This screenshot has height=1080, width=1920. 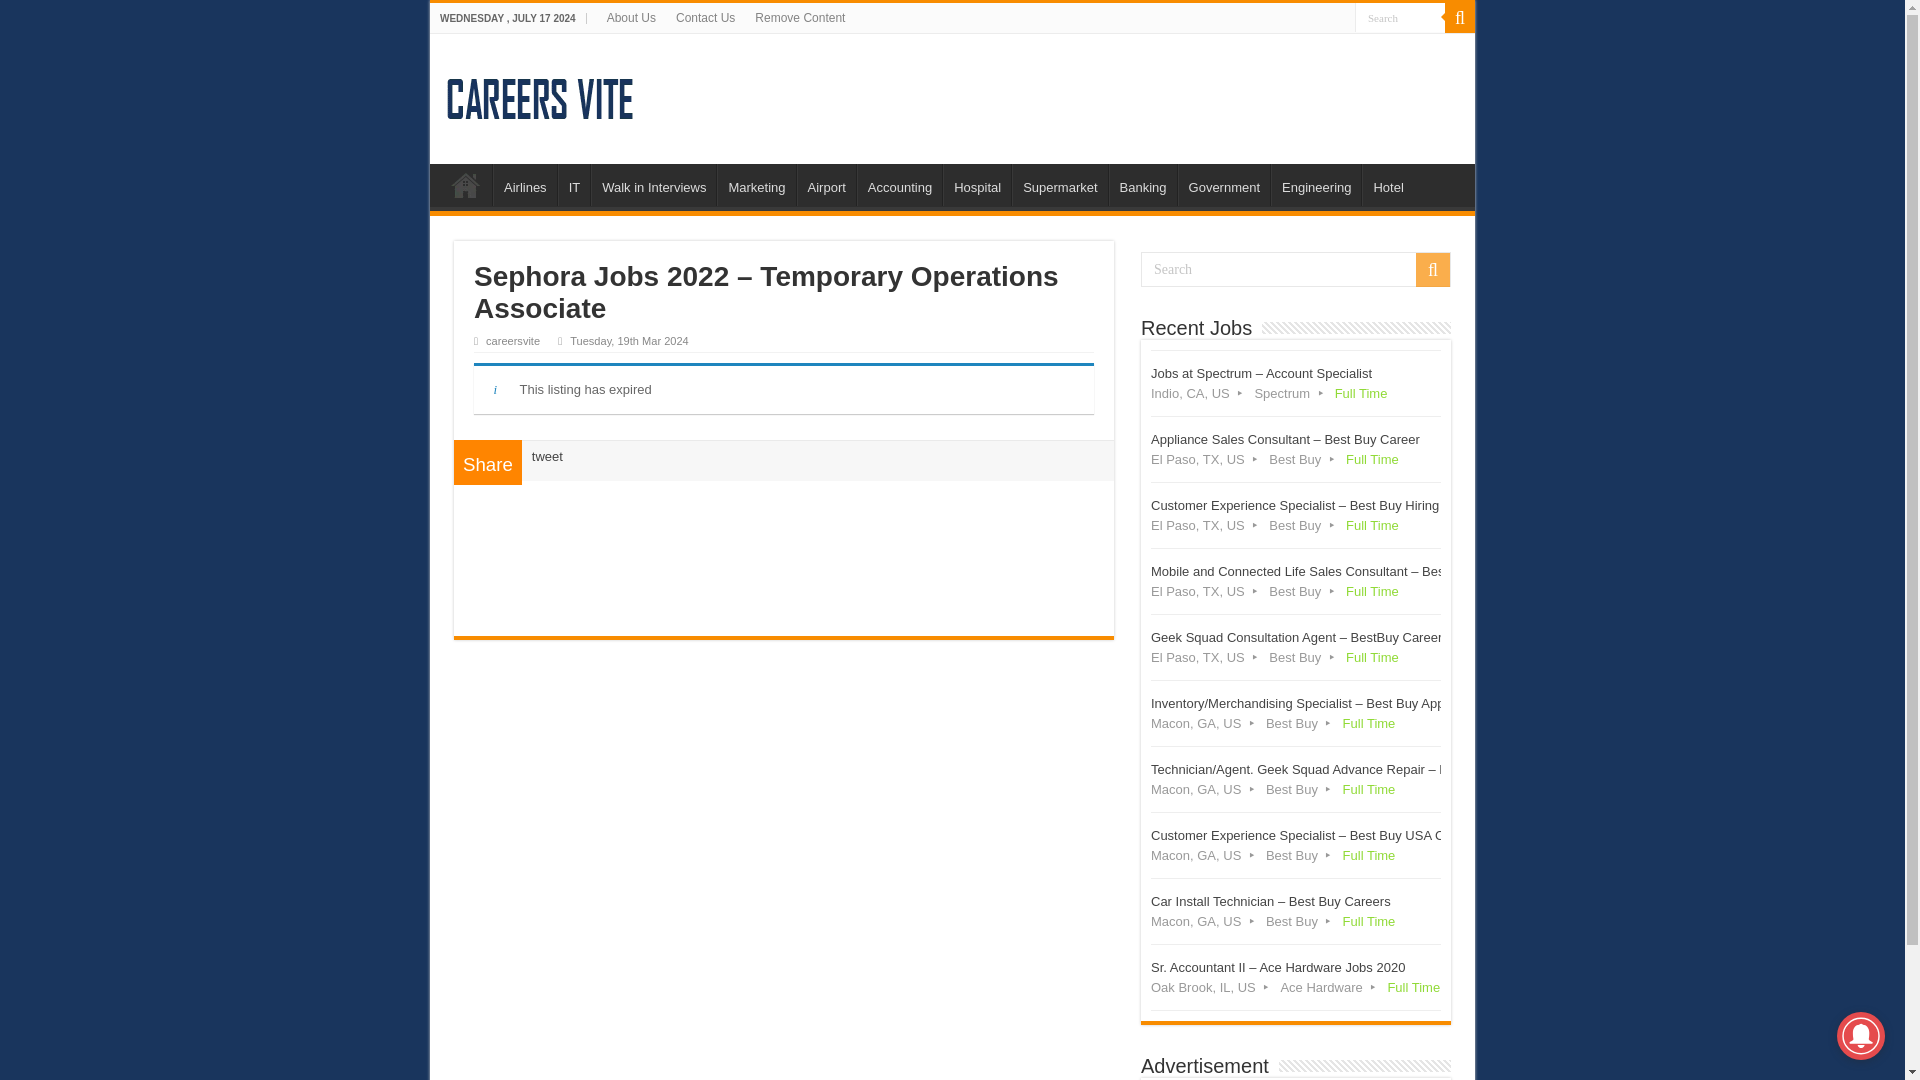 I want to click on Home, so click(x=465, y=185).